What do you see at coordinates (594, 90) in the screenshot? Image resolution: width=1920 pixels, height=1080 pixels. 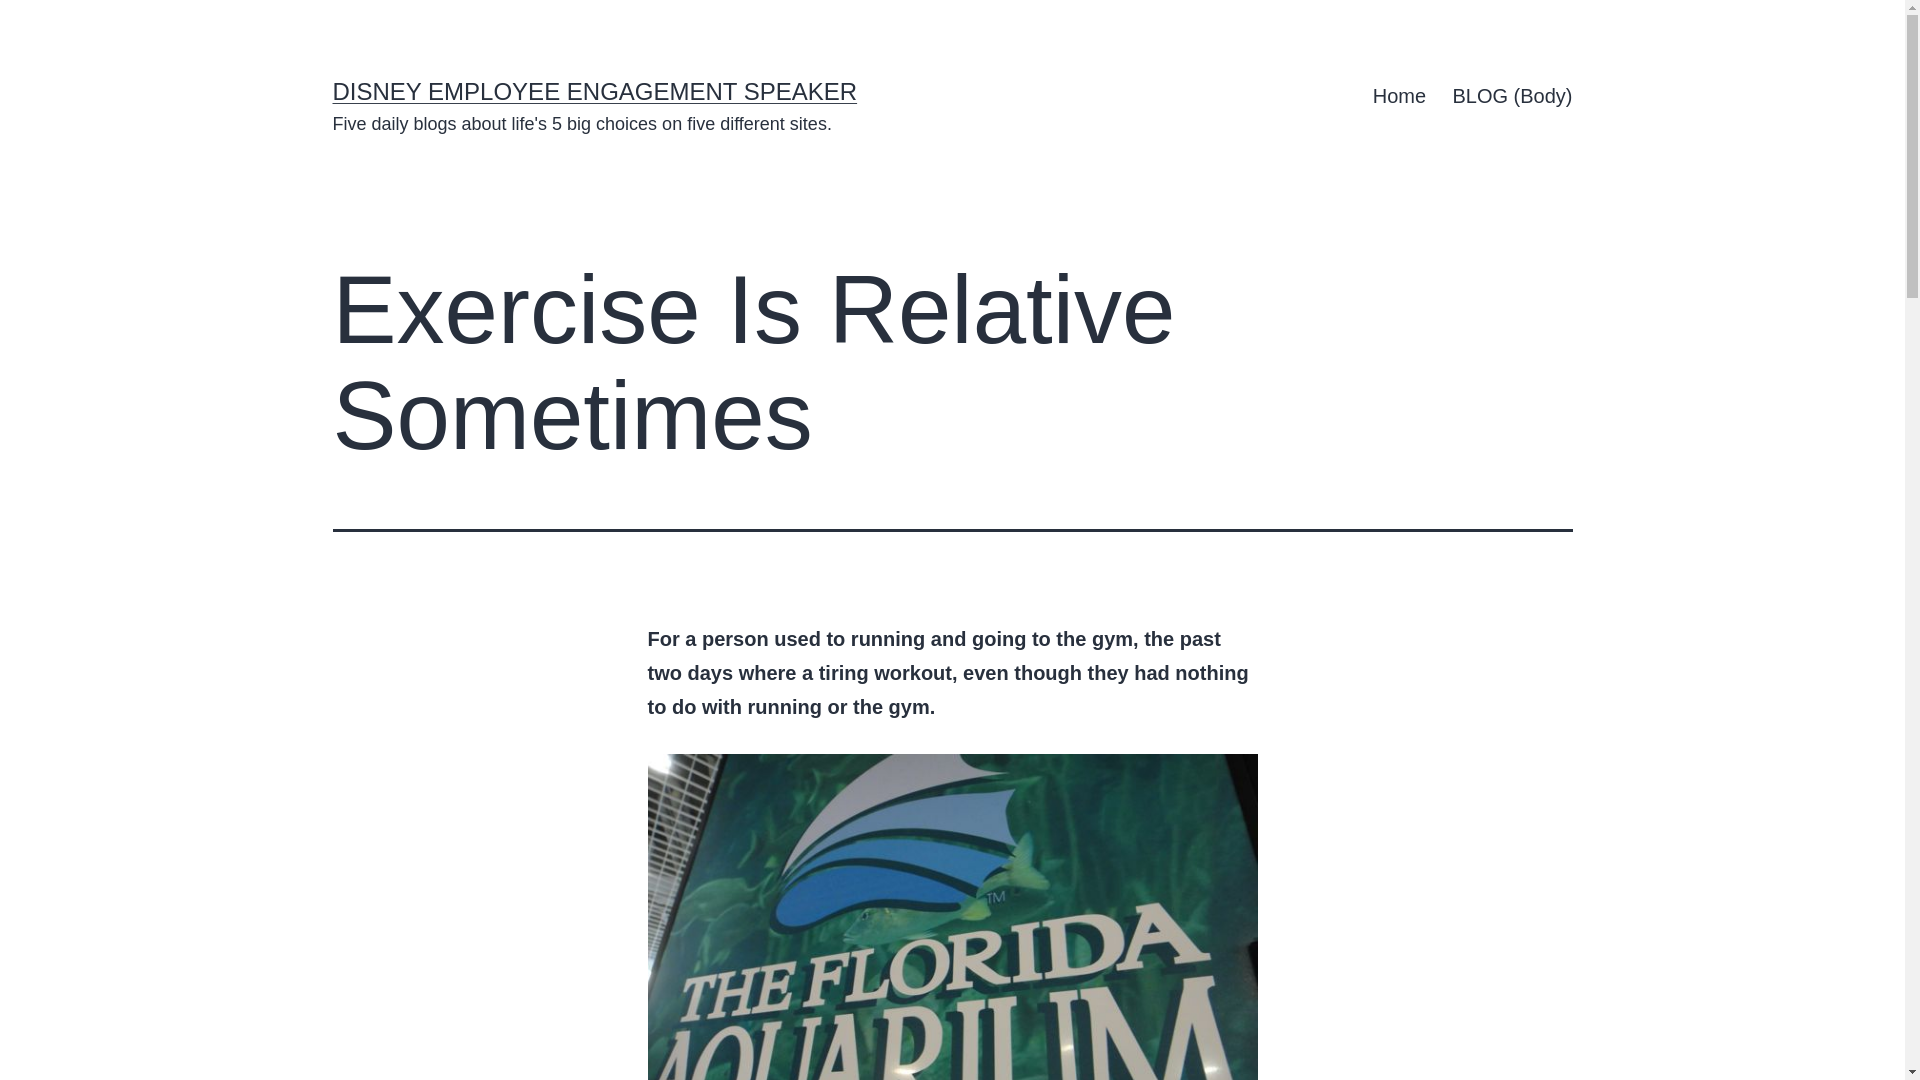 I see `DISNEY EMPLOYEE ENGAGEMENT SPEAKER` at bounding box center [594, 90].